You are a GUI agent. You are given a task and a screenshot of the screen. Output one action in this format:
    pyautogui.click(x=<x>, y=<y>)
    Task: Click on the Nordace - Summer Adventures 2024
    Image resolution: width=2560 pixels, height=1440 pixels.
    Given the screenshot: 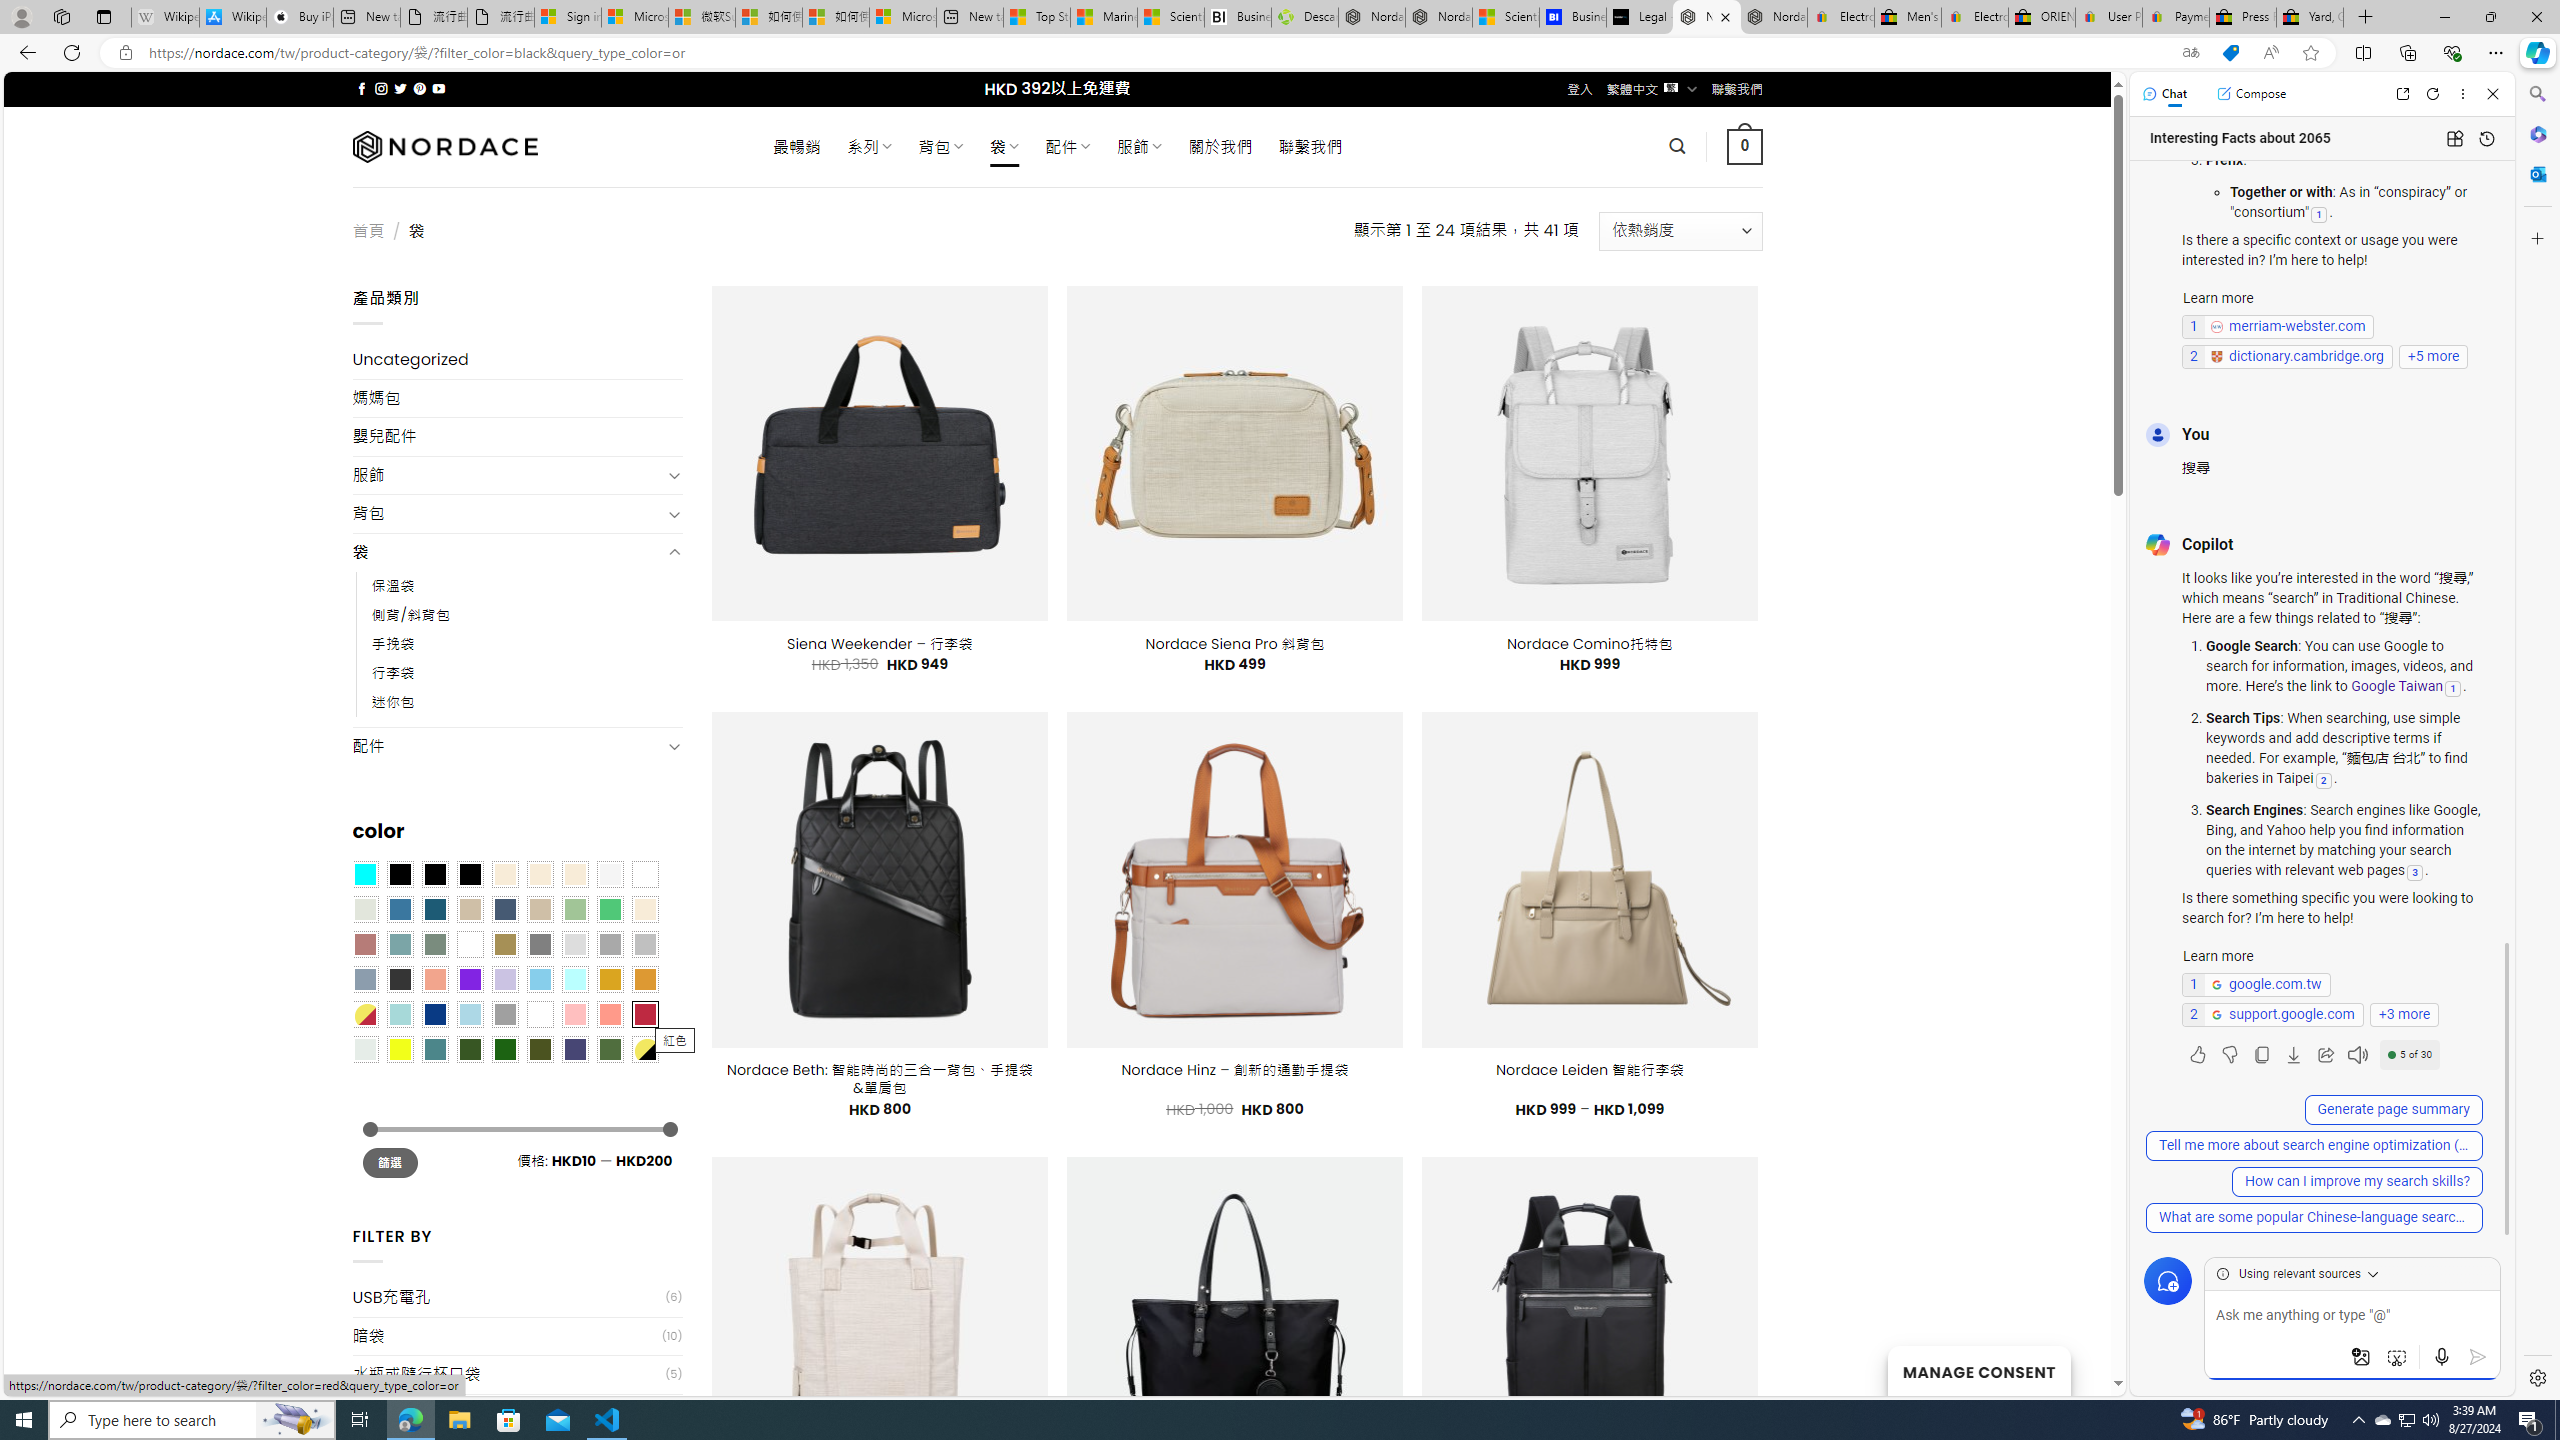 What is the action you would take?
    pyautogui.click(x=1372, y=17)
    